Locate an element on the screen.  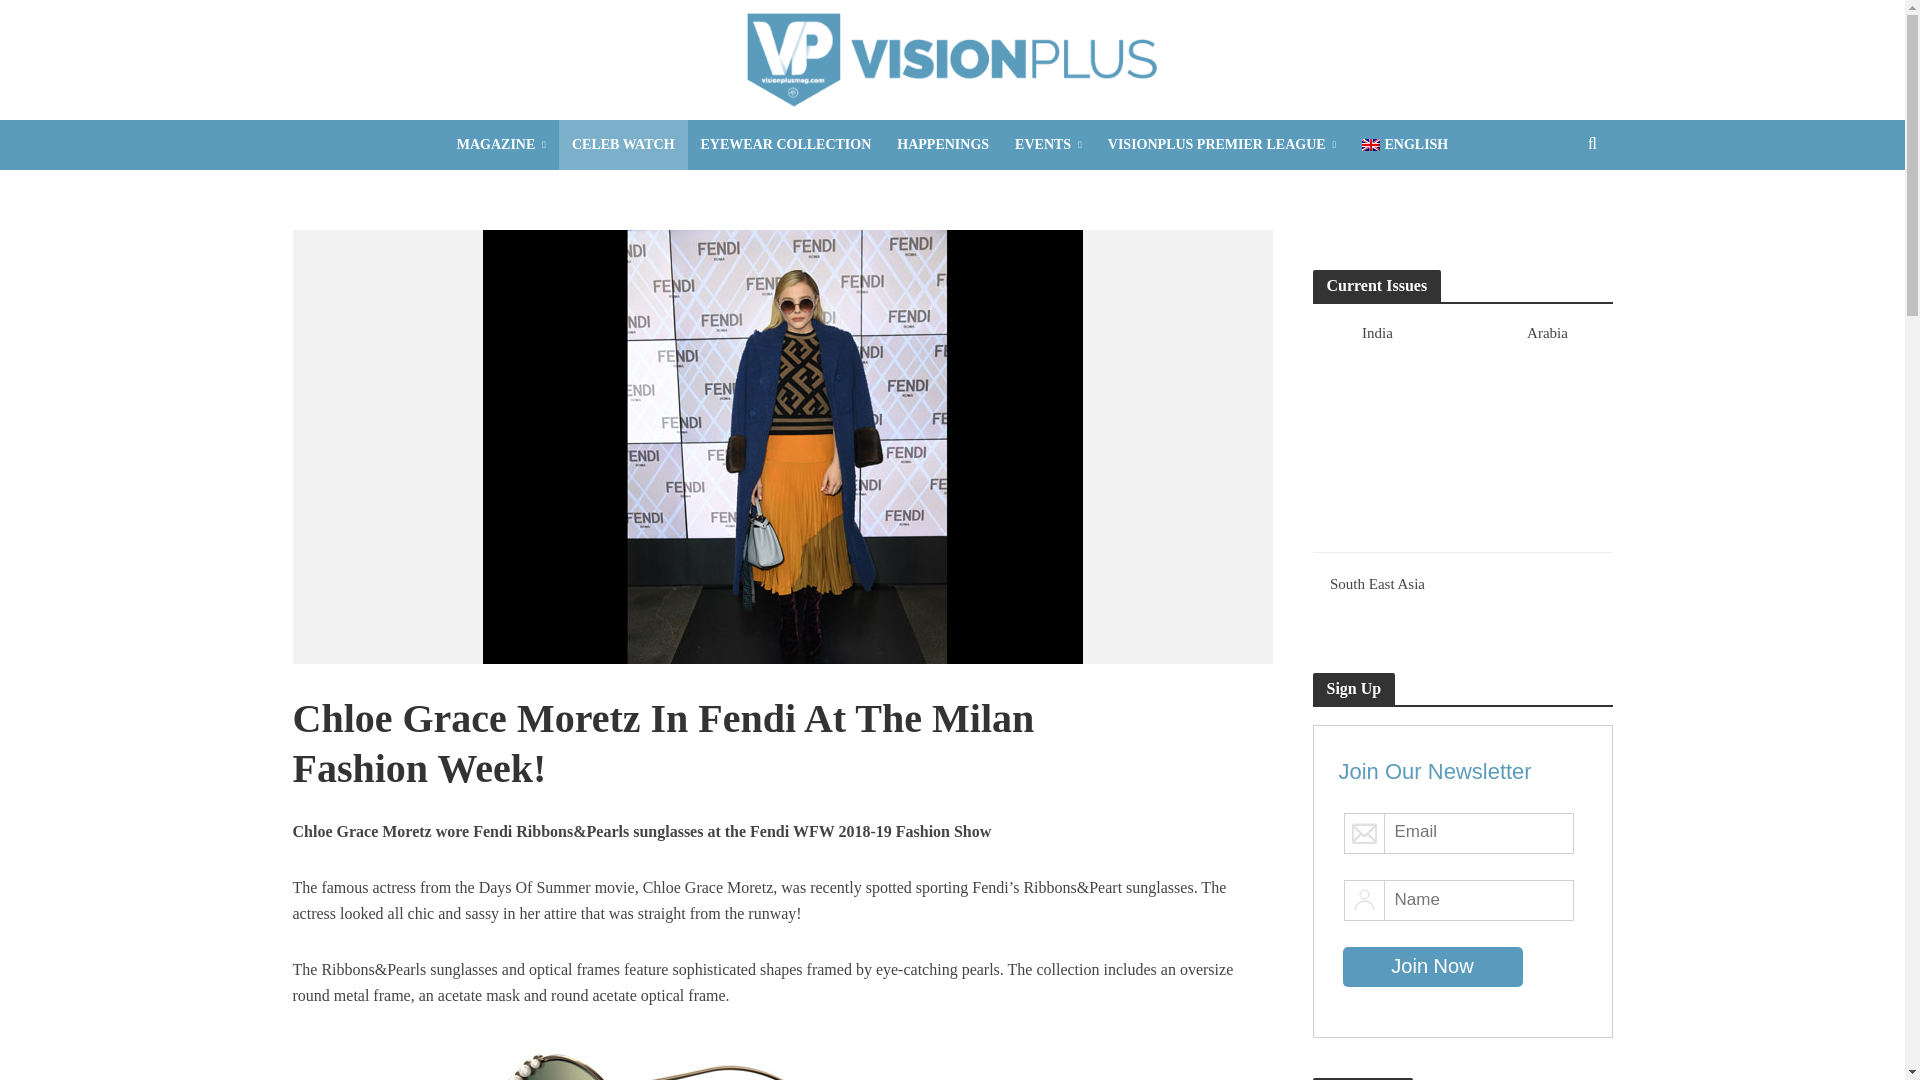
VISIONPLUS PREMIER LEAGUE is located at coordinates (1222, 144).